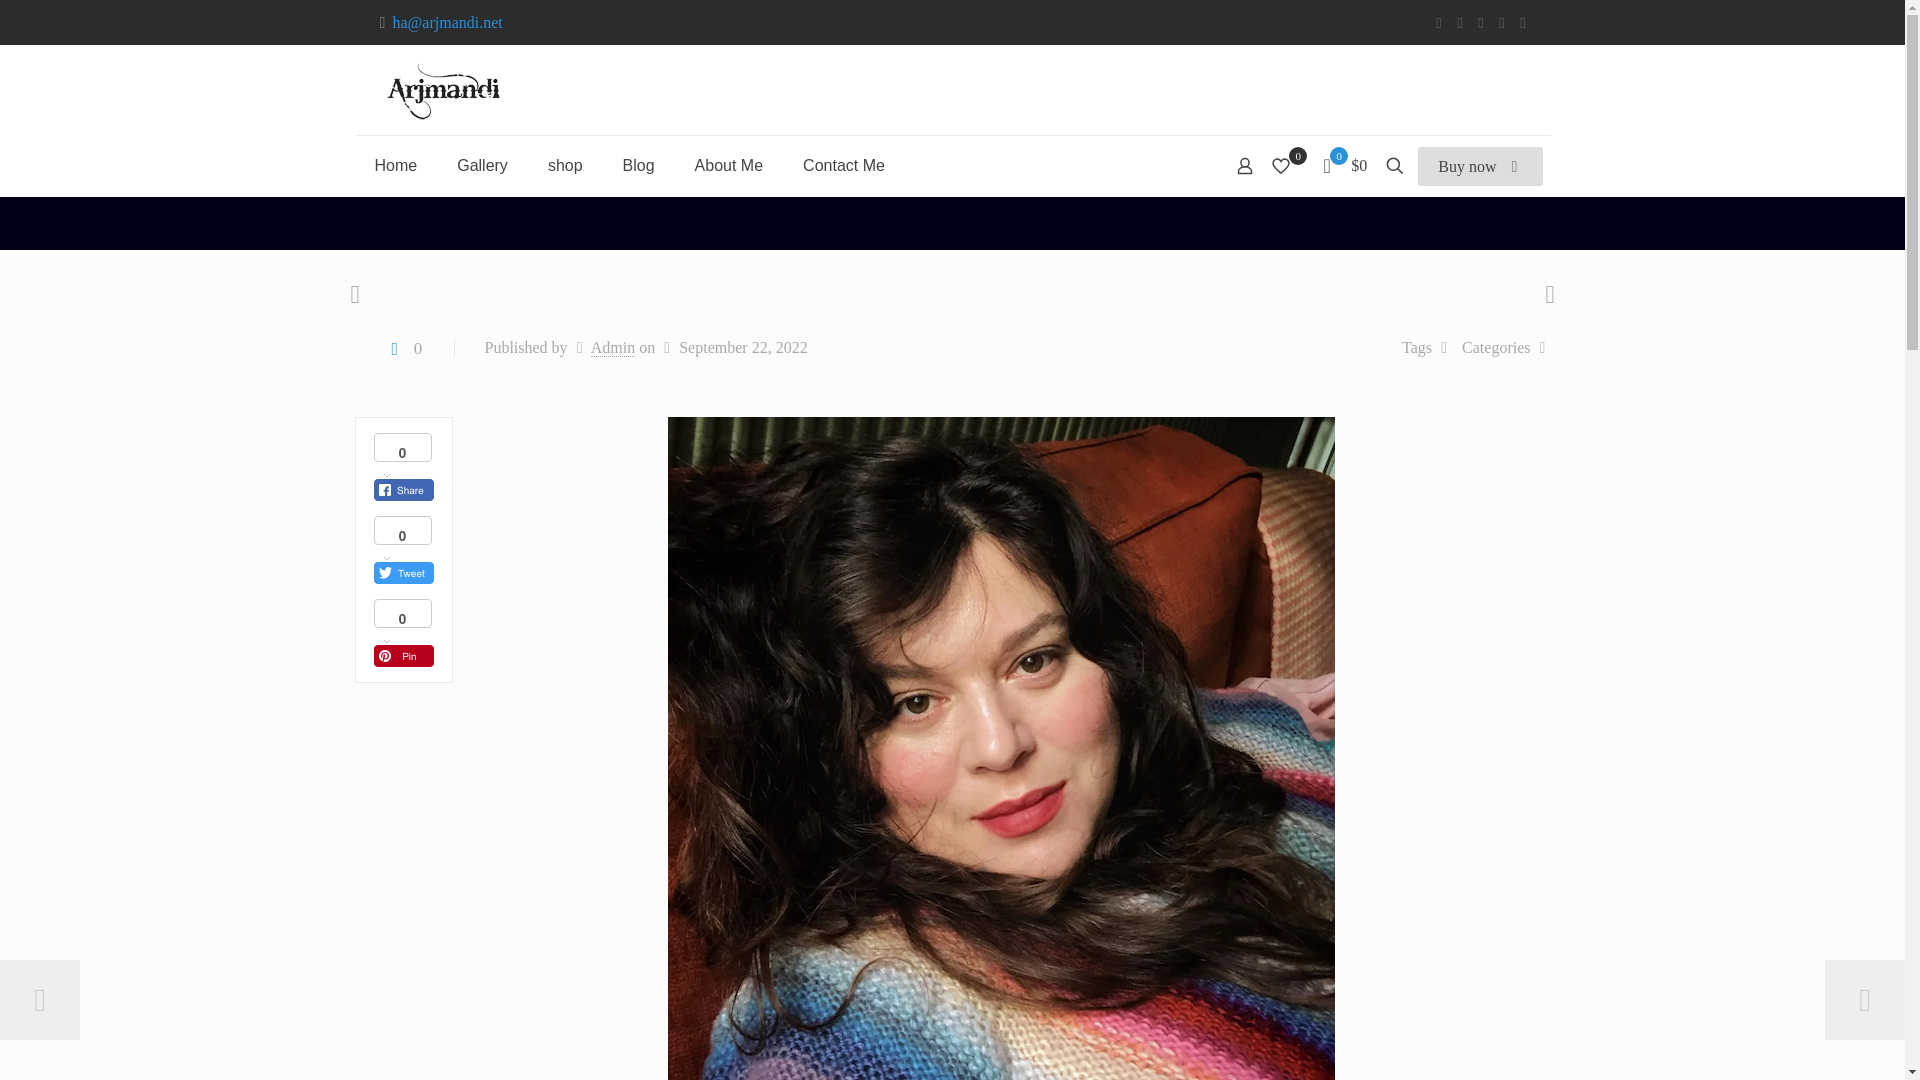  What do you see at coordinates (613, 348) in the screenshot?
I see `Admin` at bounding box center [613, 348].